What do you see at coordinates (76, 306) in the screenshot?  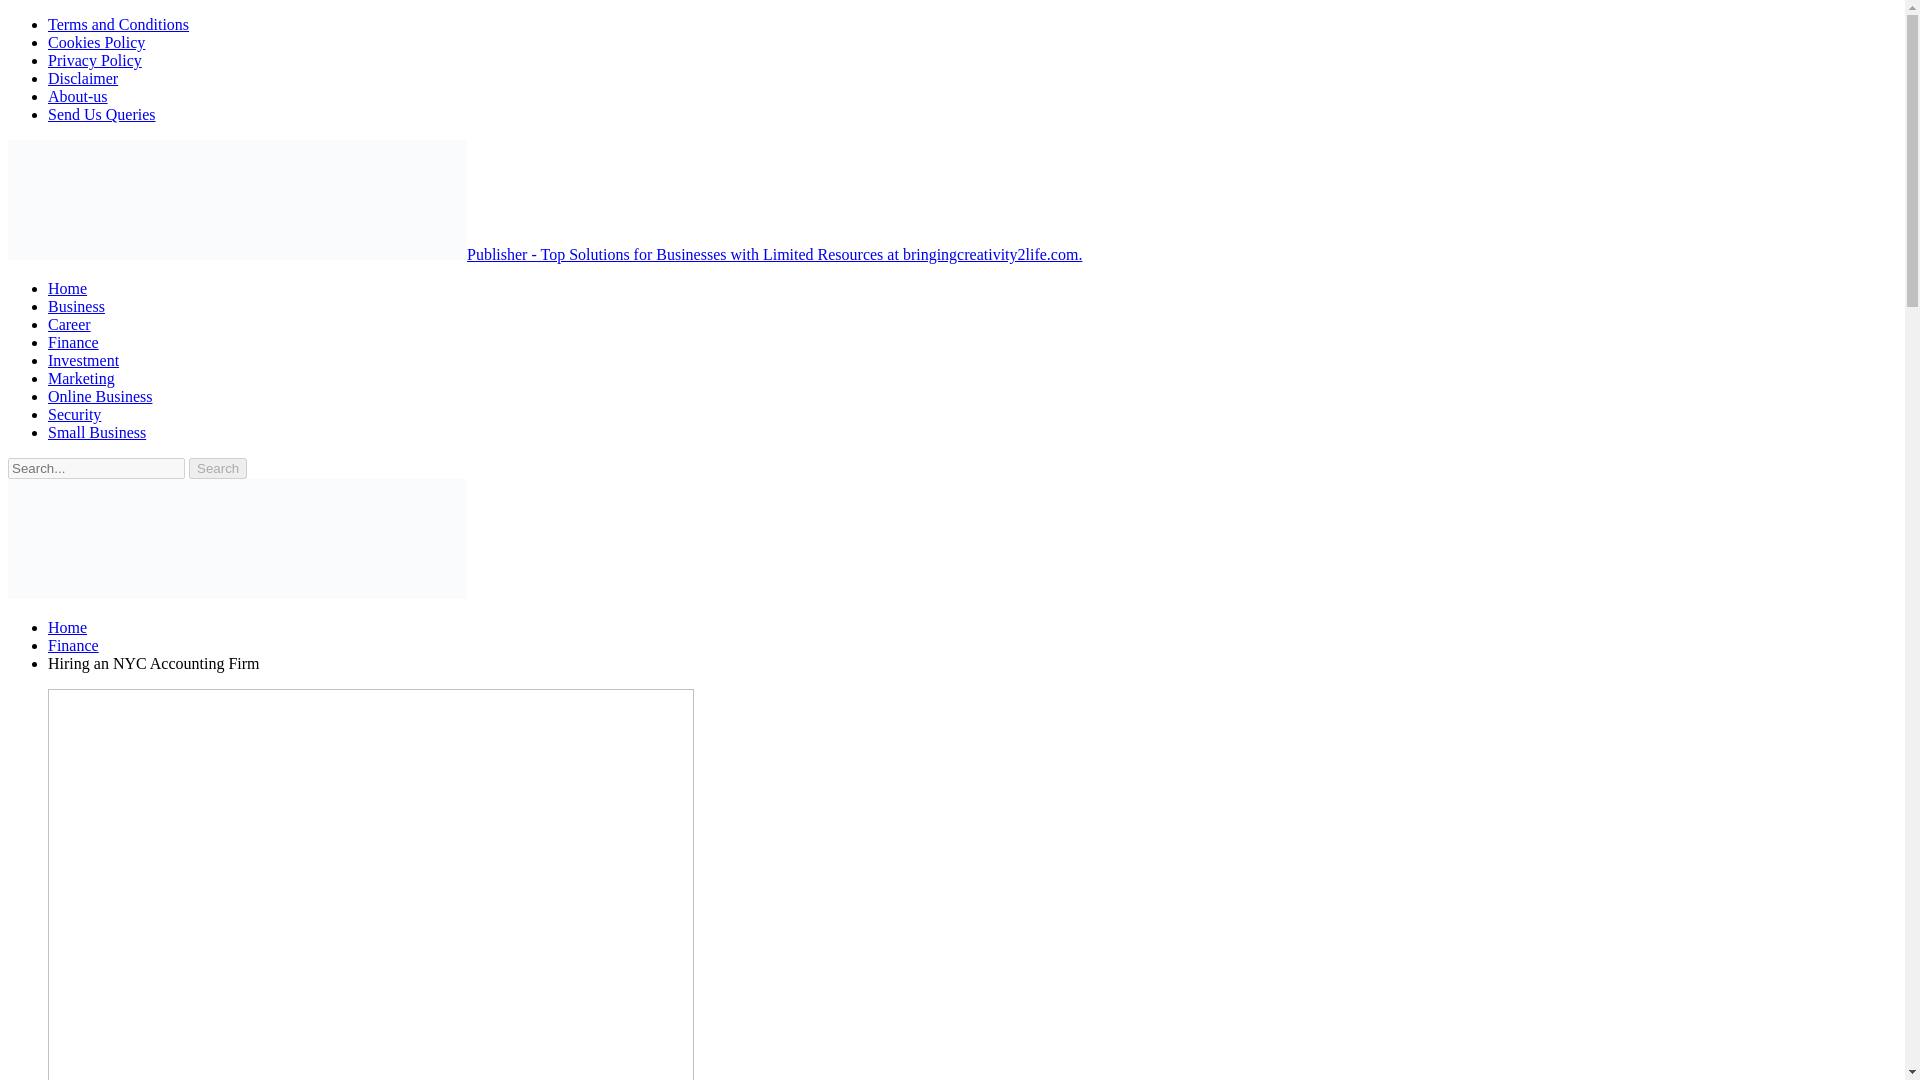 I see `Business` at bounding box center [76, 306].